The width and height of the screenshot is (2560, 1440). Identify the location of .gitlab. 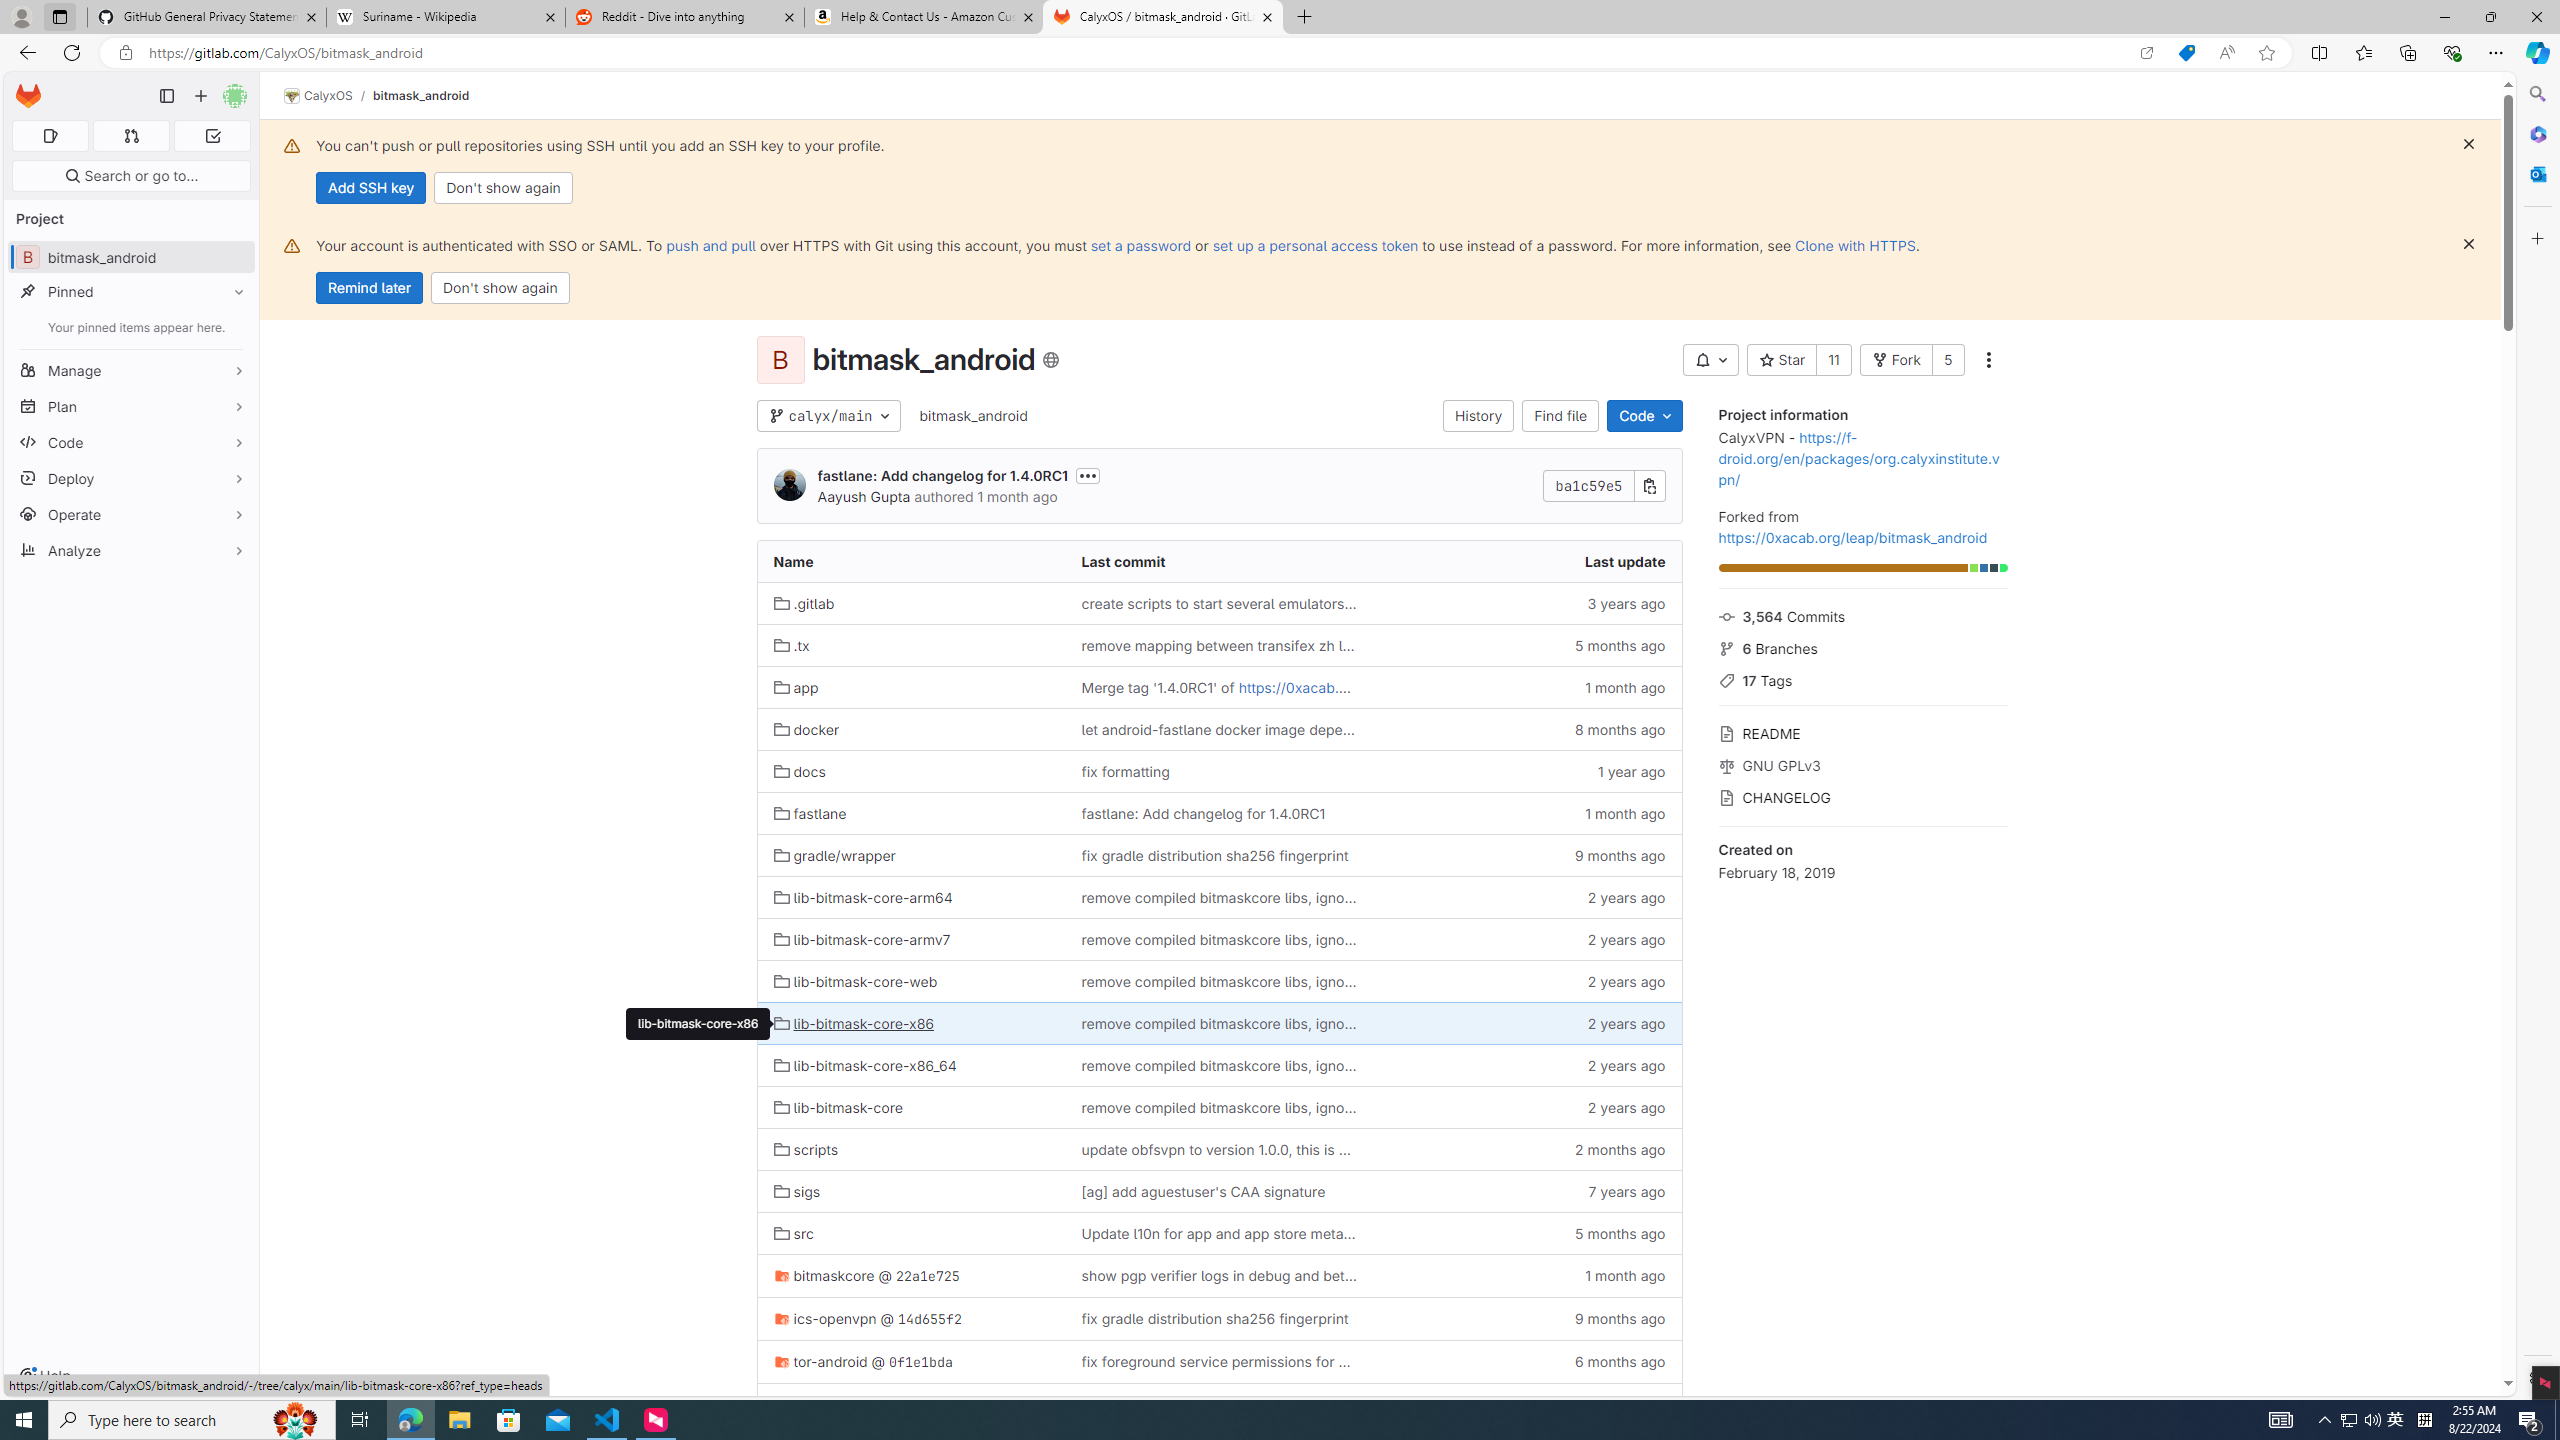
(804, 603).